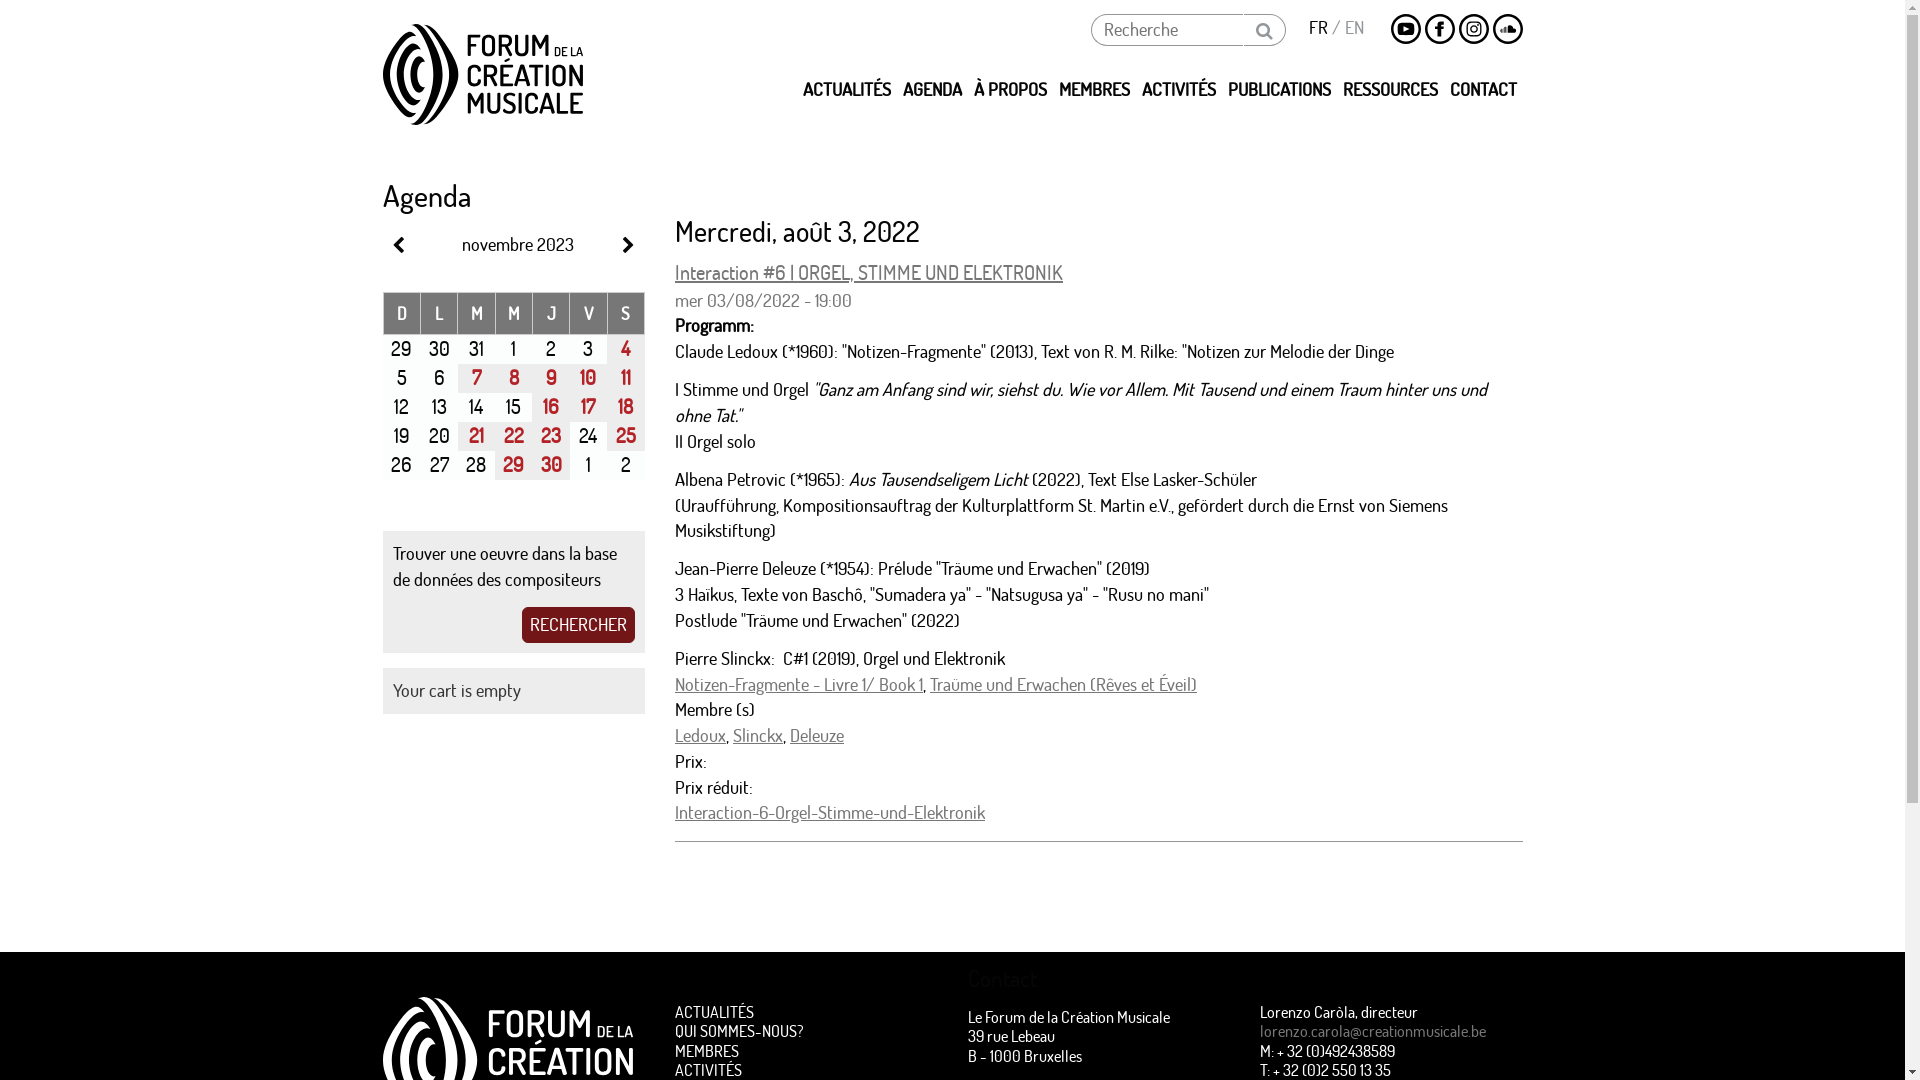  Describe the element at coordinates (405, 246) in the screenshot. I see ` ` at that location.